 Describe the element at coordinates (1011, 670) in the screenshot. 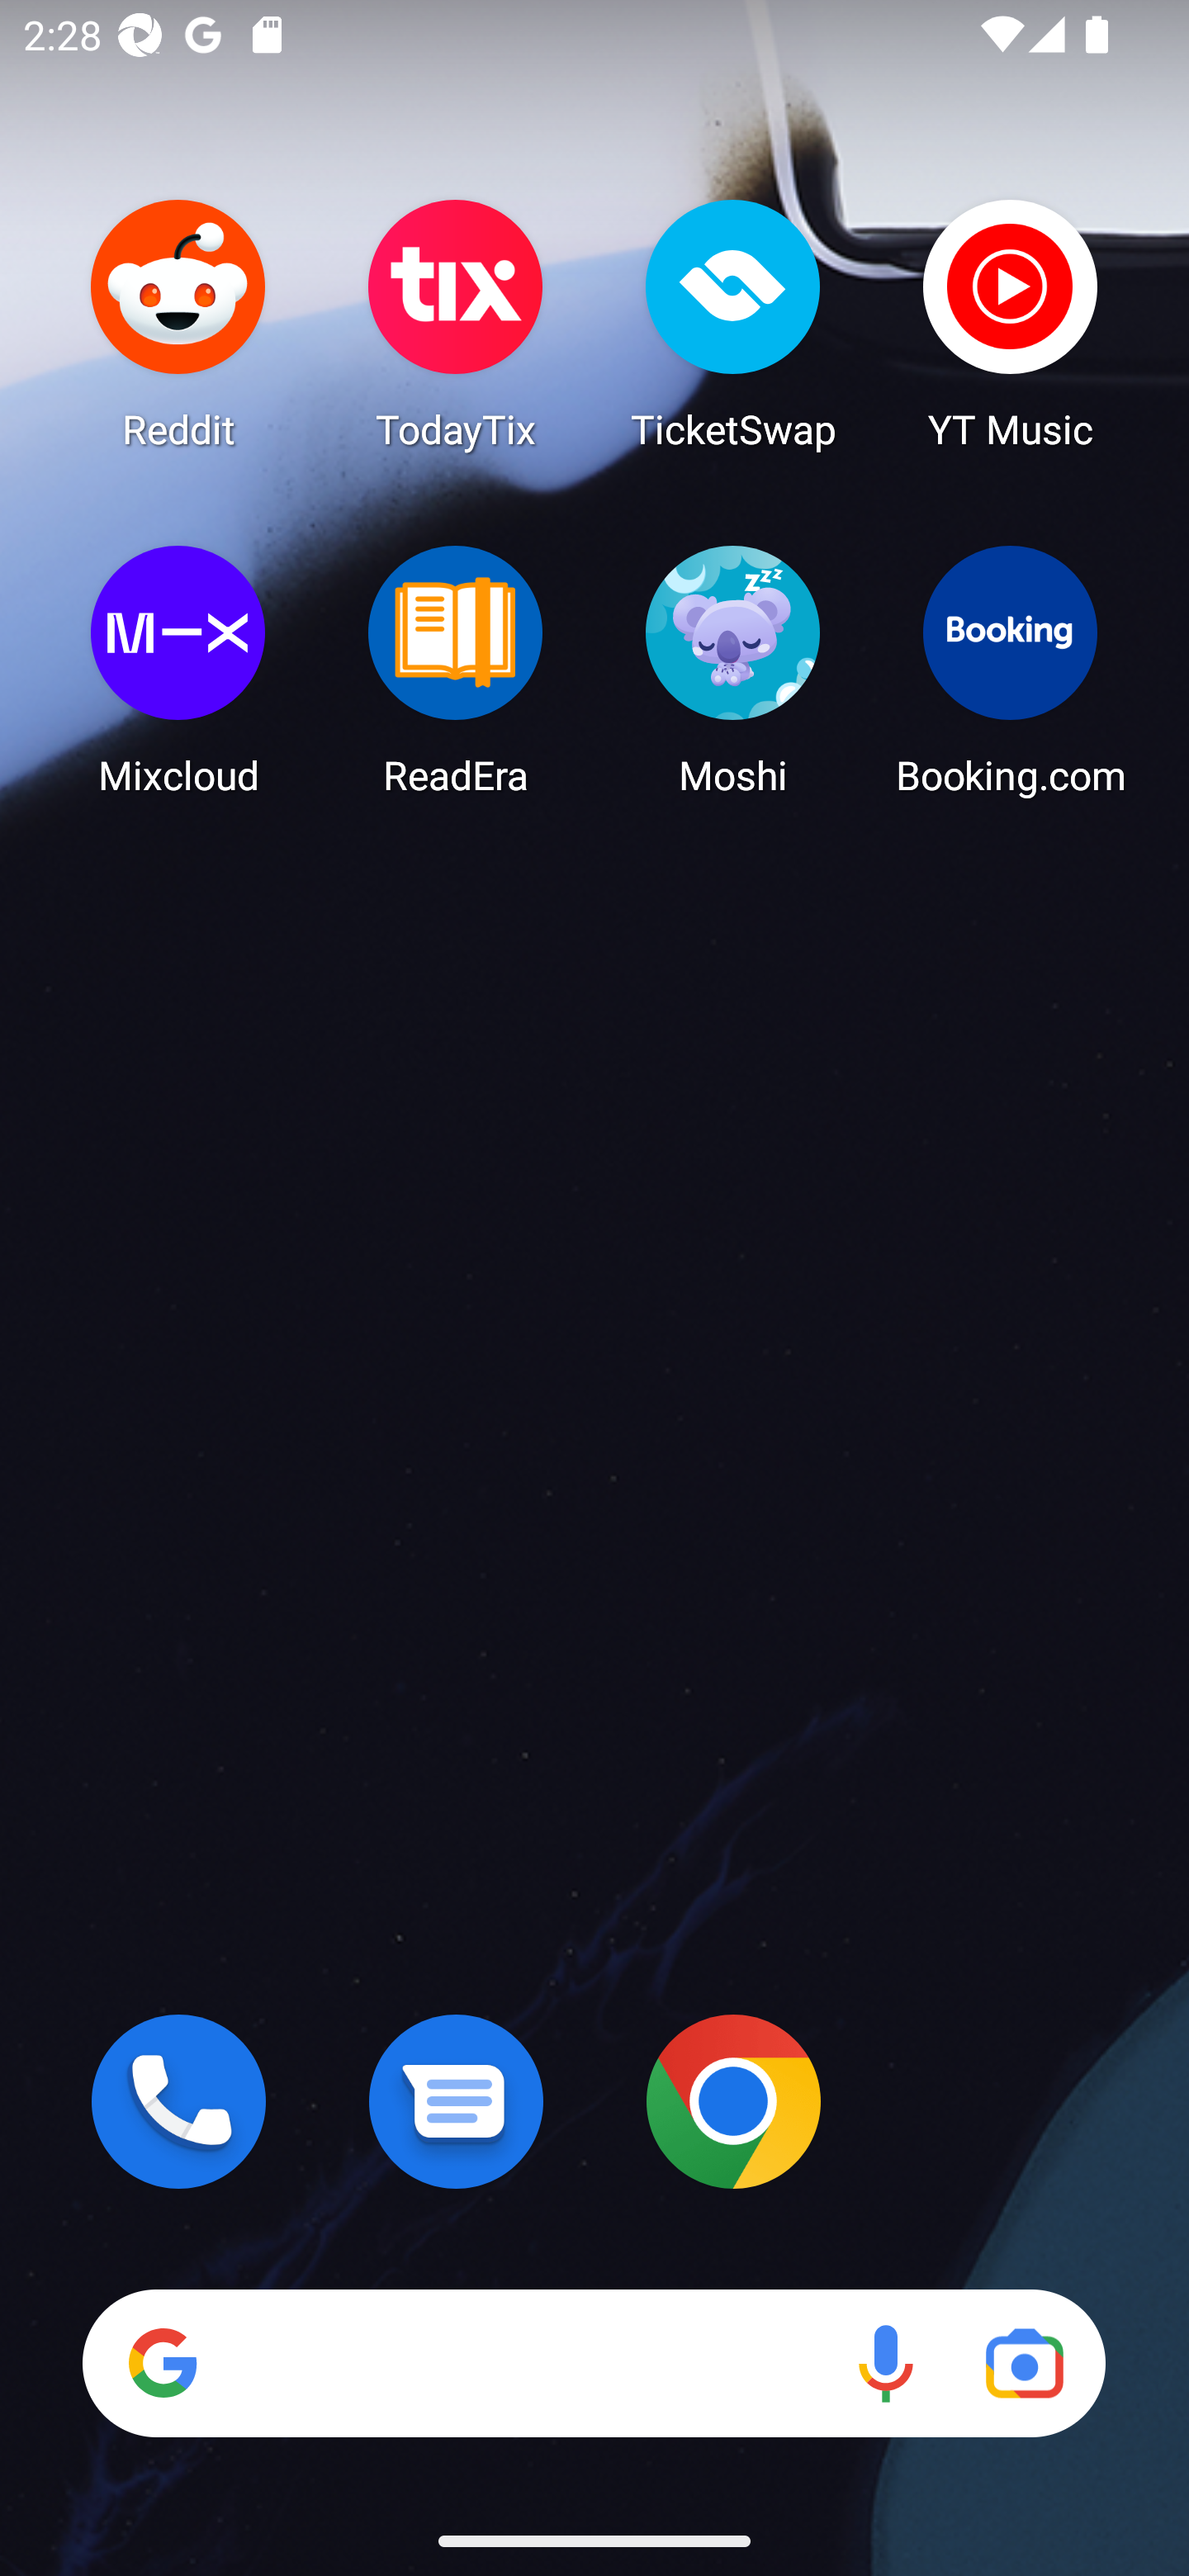

I see `Booking.com` at that location.